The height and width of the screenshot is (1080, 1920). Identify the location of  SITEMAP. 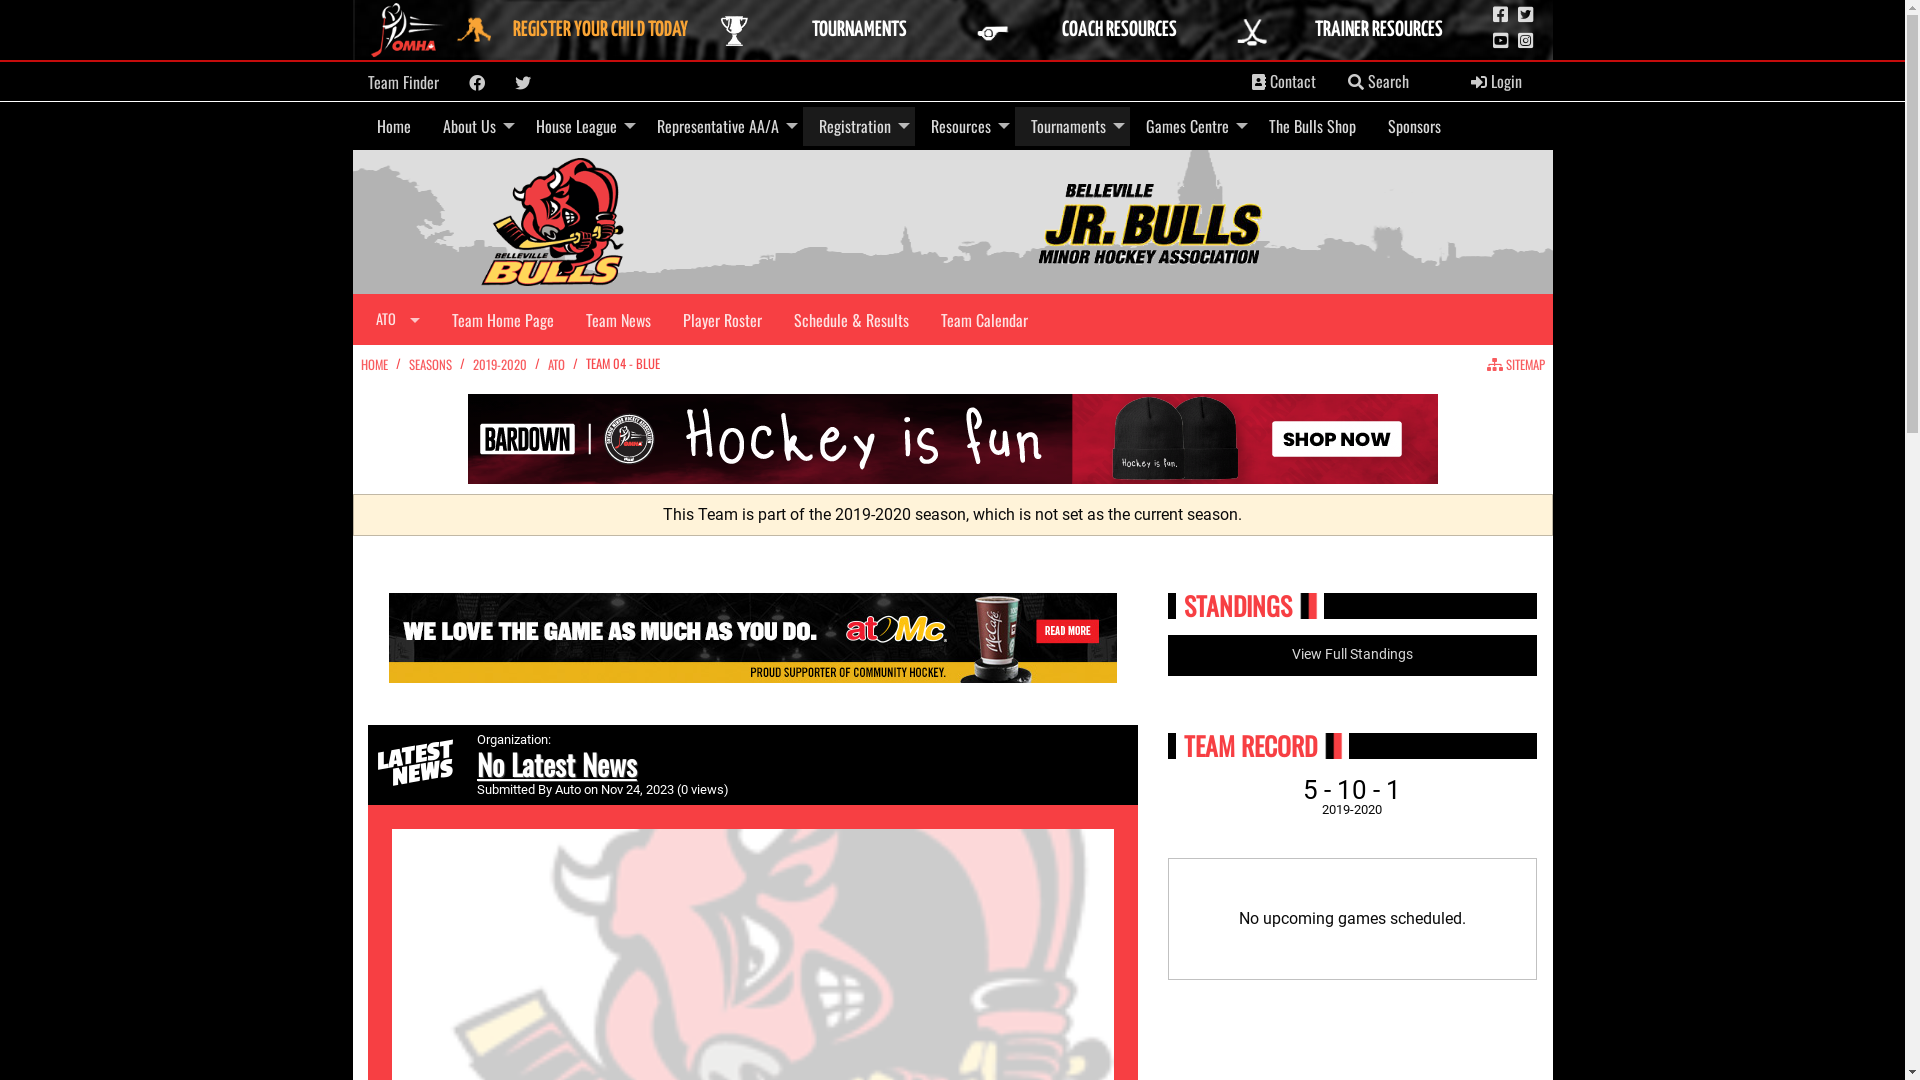
(1515, 364).